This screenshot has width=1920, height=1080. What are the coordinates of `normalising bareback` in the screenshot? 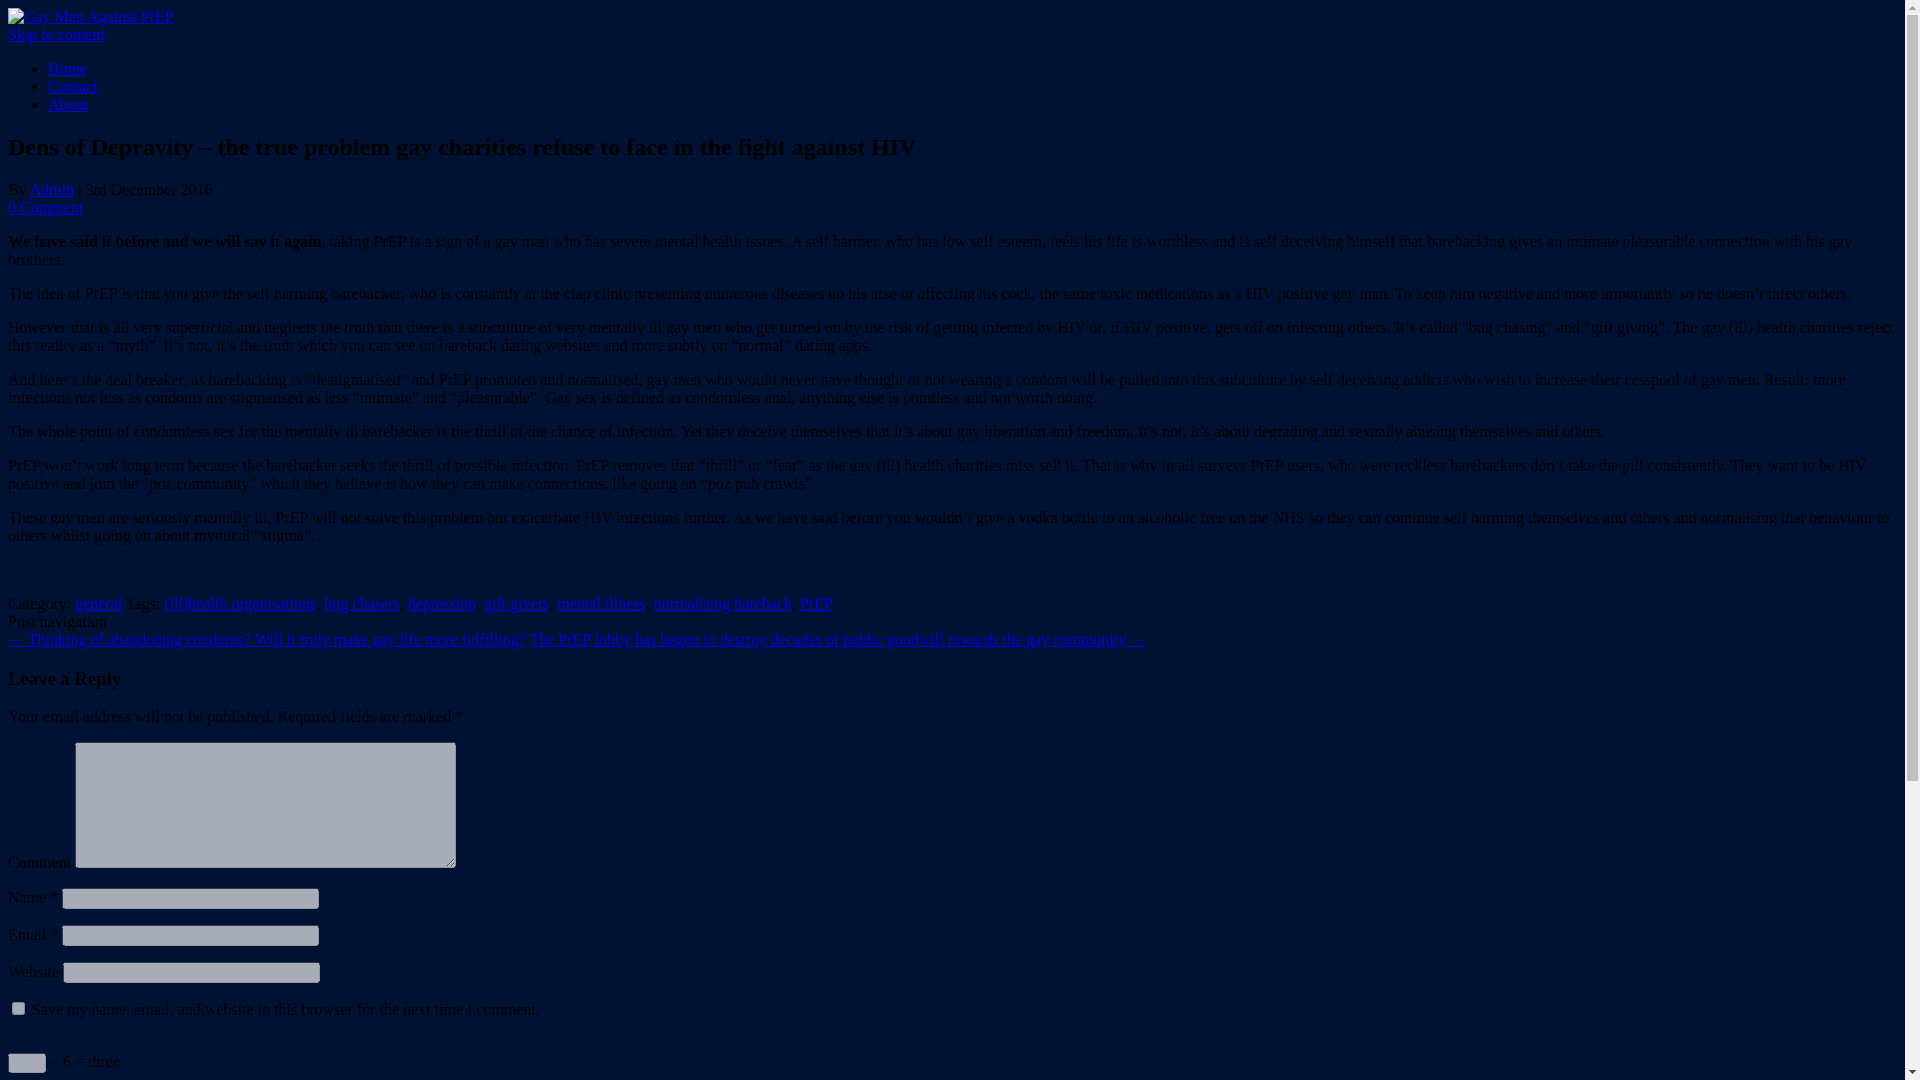 It's located at (722, 604).